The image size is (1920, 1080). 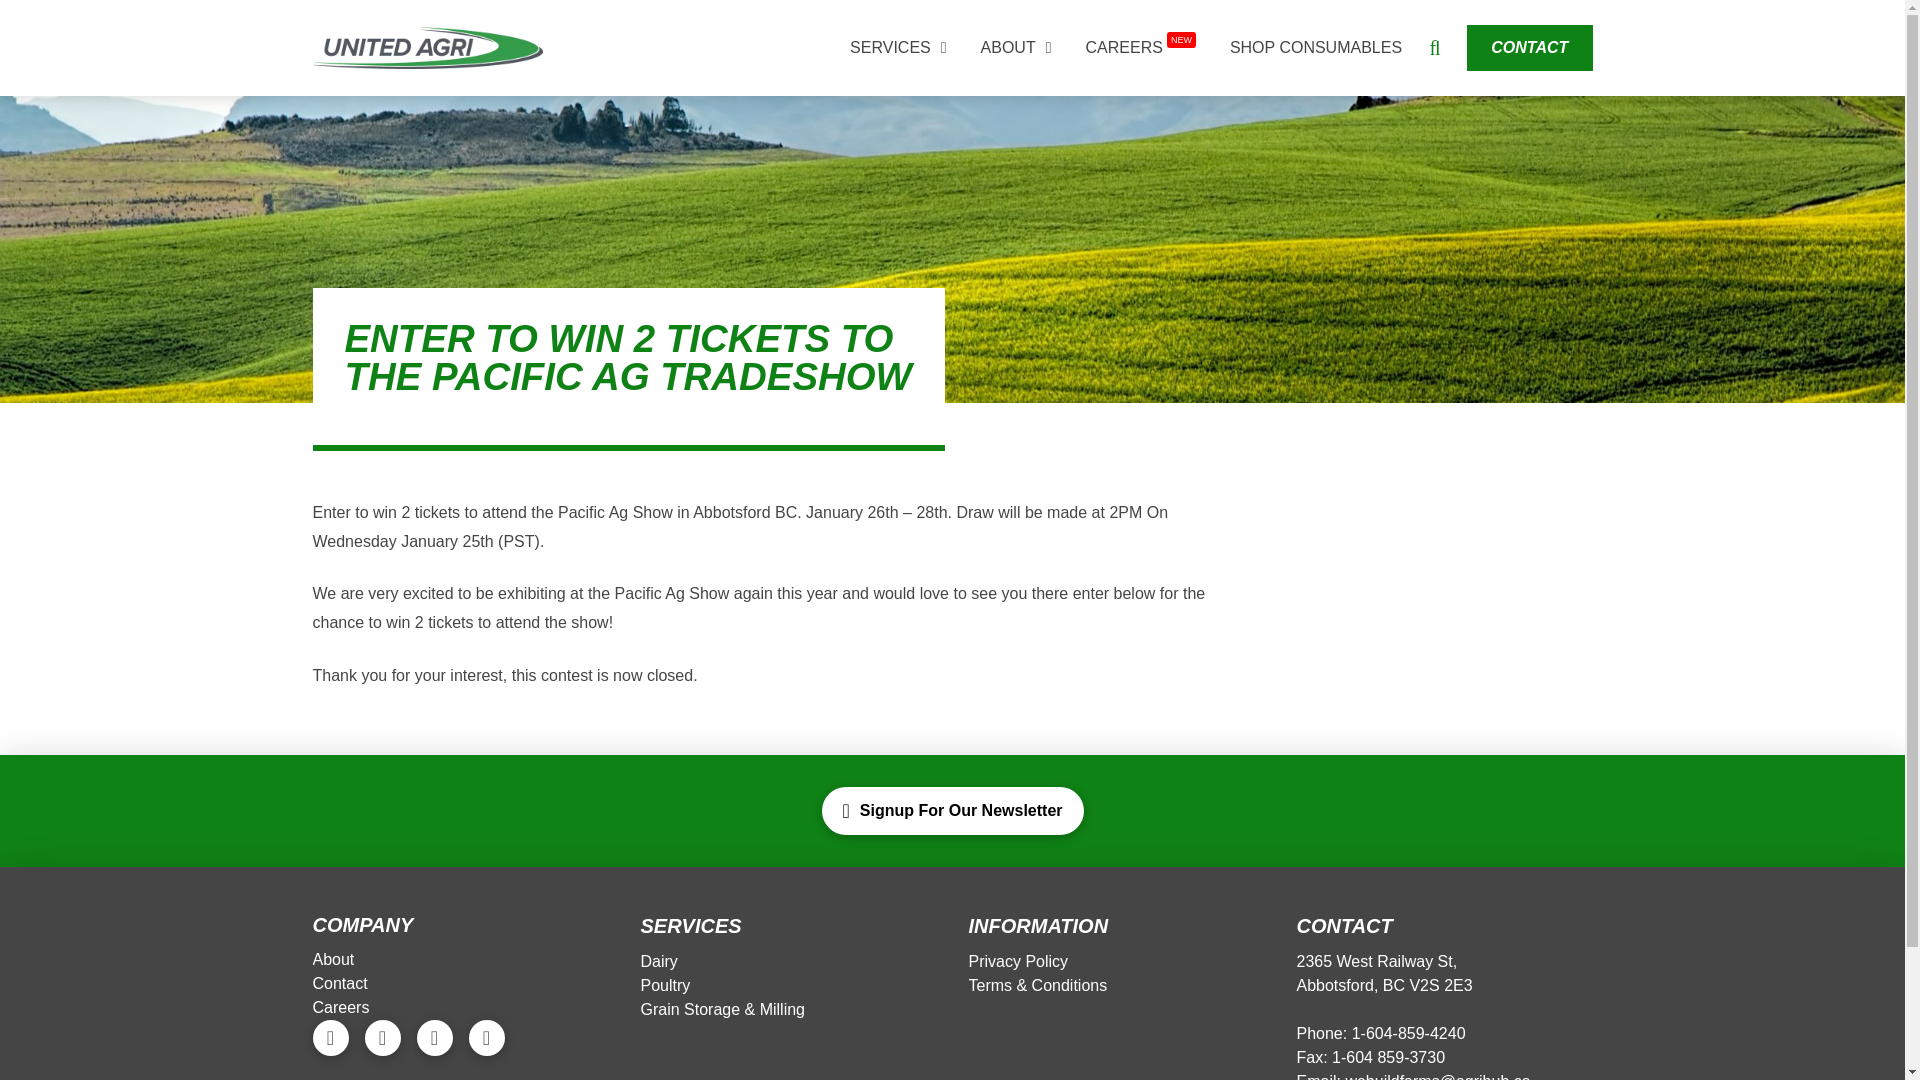 I want to click on SHOP CONSUMABLES, so click(x=1316, y=48).